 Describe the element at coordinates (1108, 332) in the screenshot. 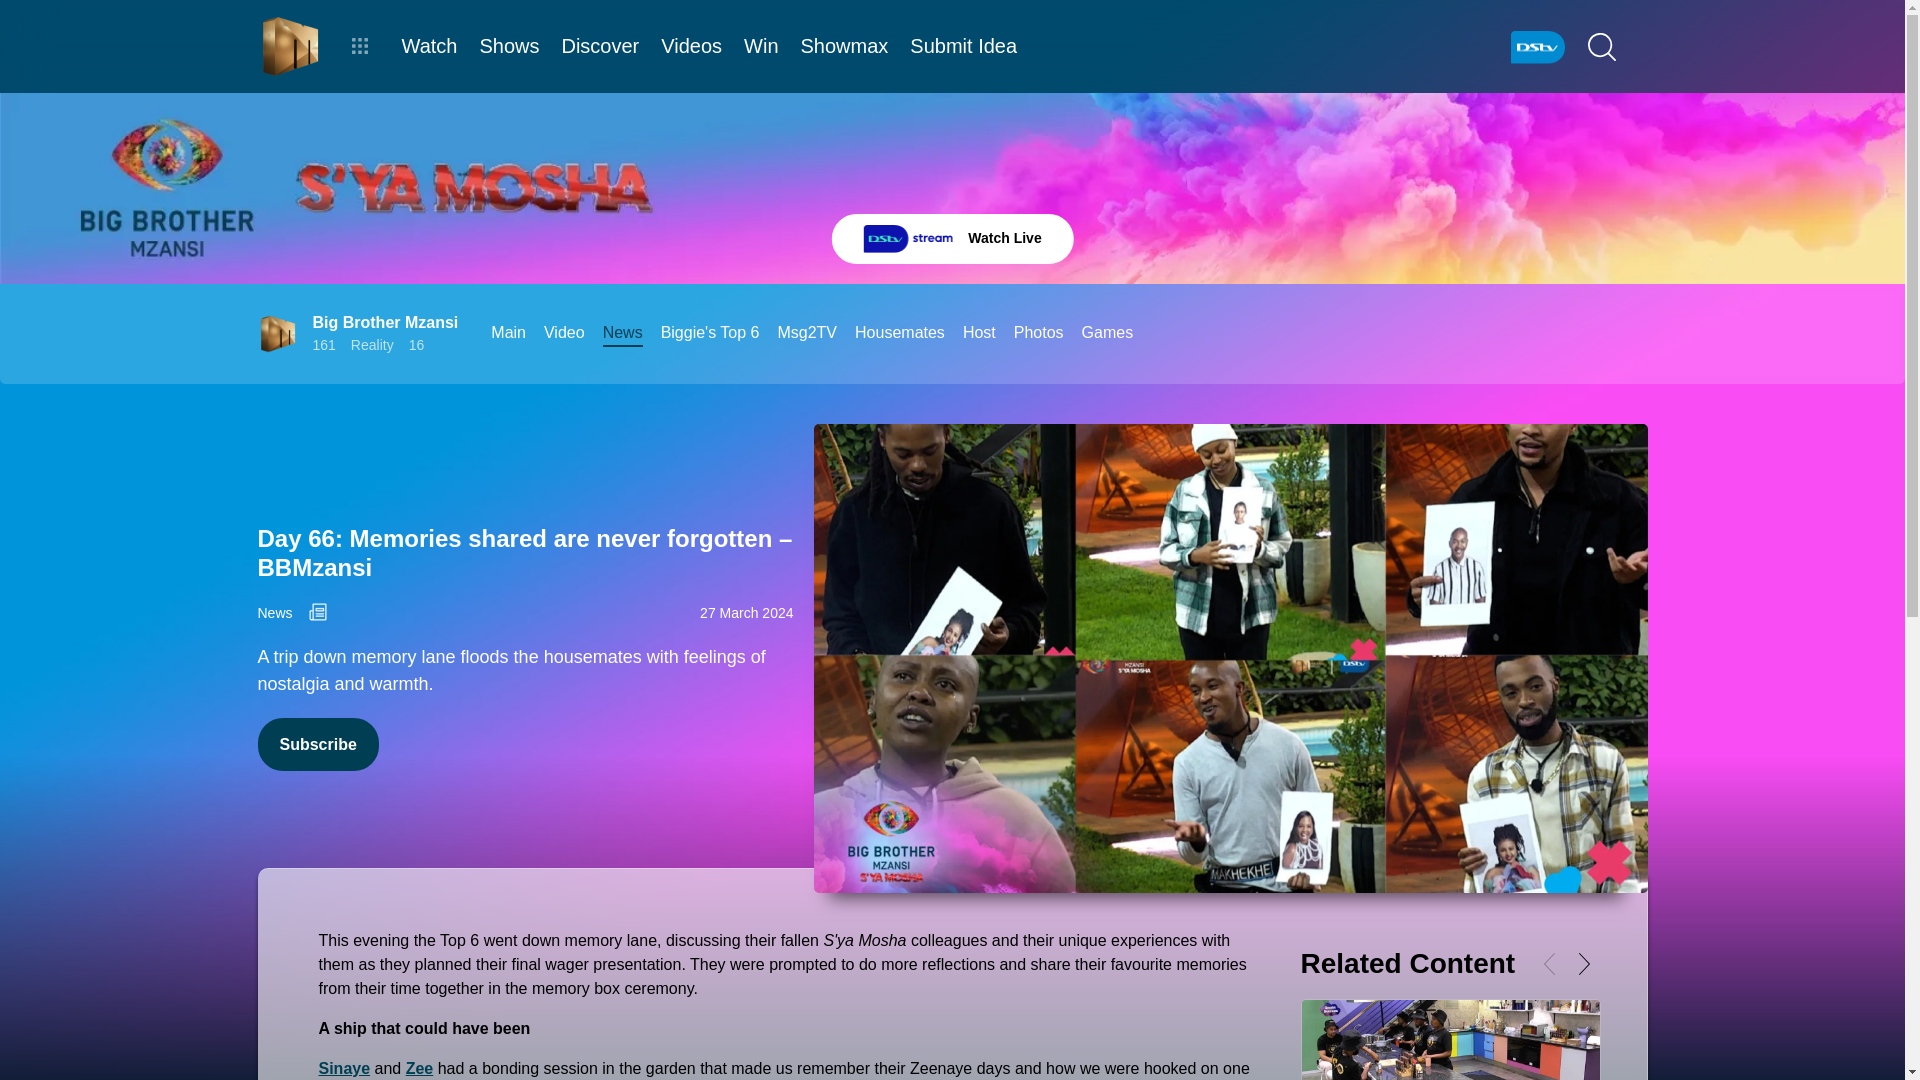

I see `Games` at that location.